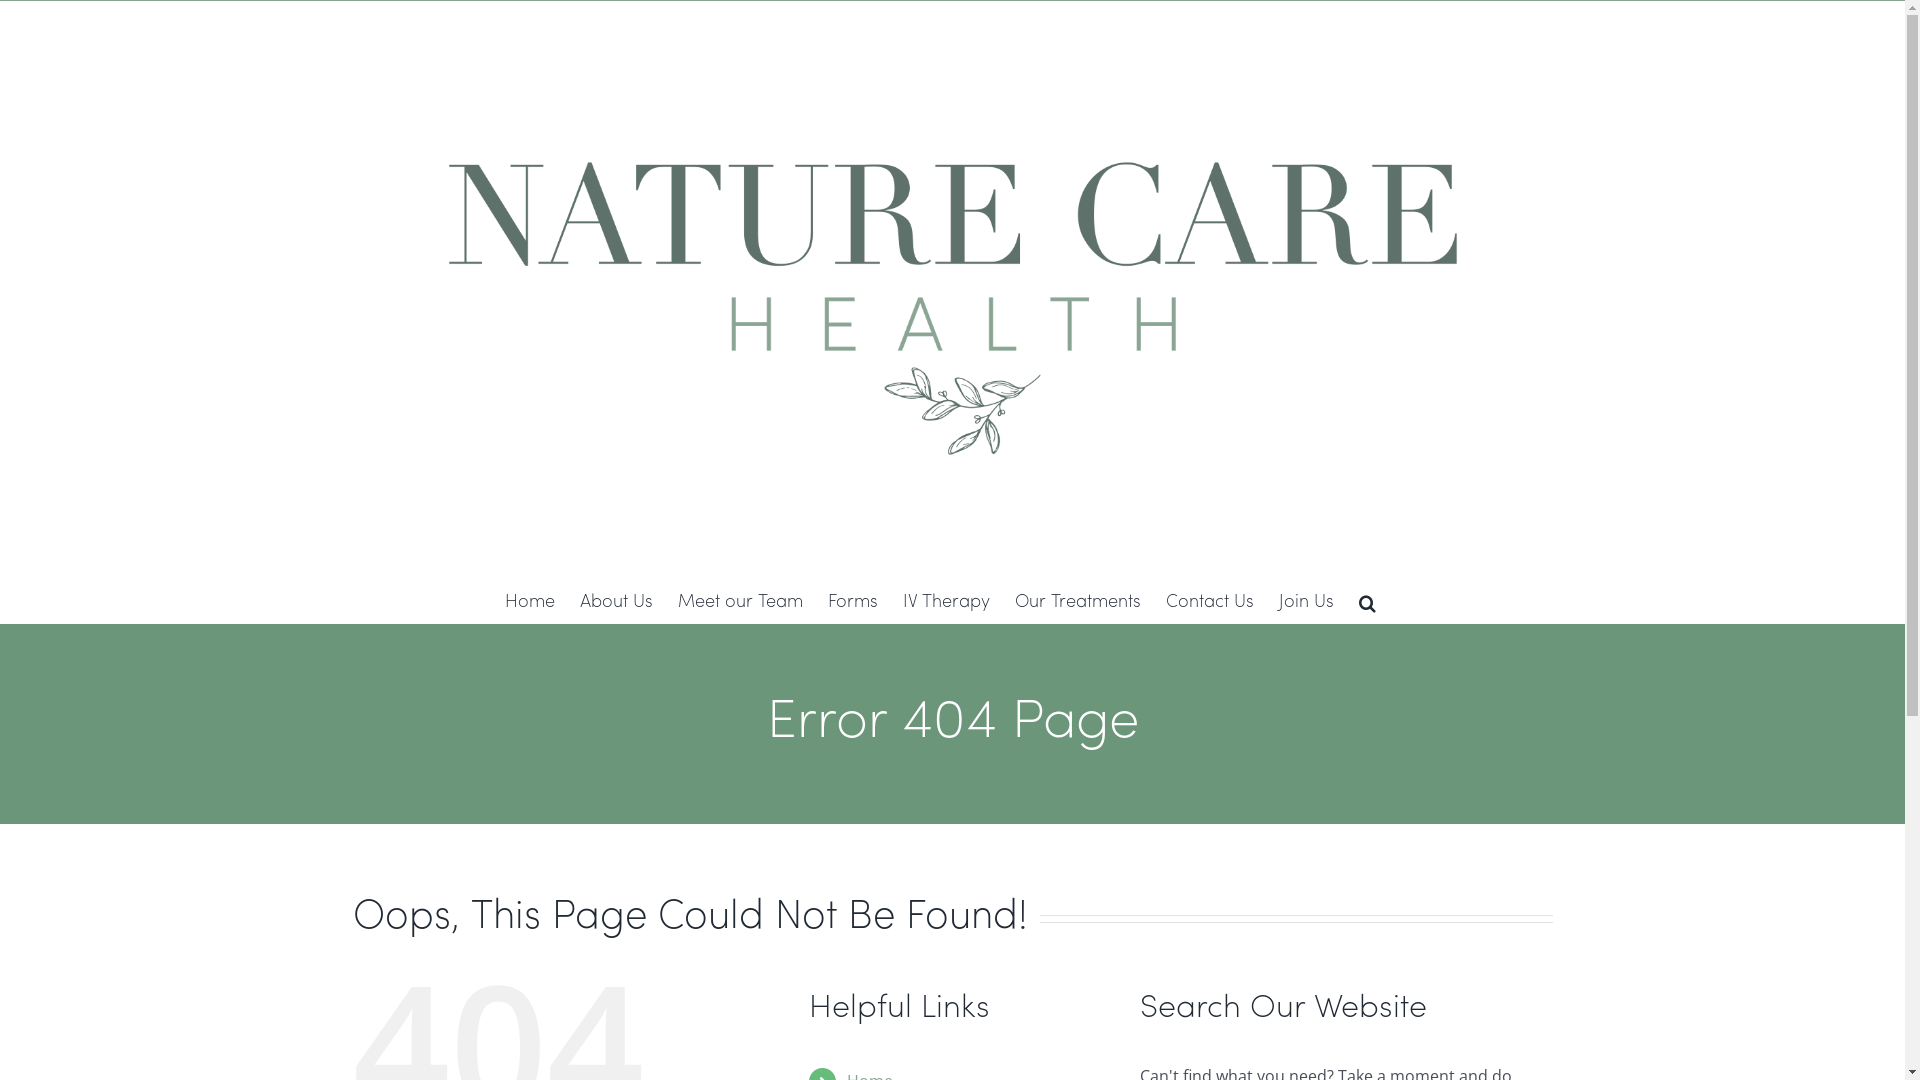  Describe the element at coordinates (616, 603) in the screenshot. I see `About Us` at that location.